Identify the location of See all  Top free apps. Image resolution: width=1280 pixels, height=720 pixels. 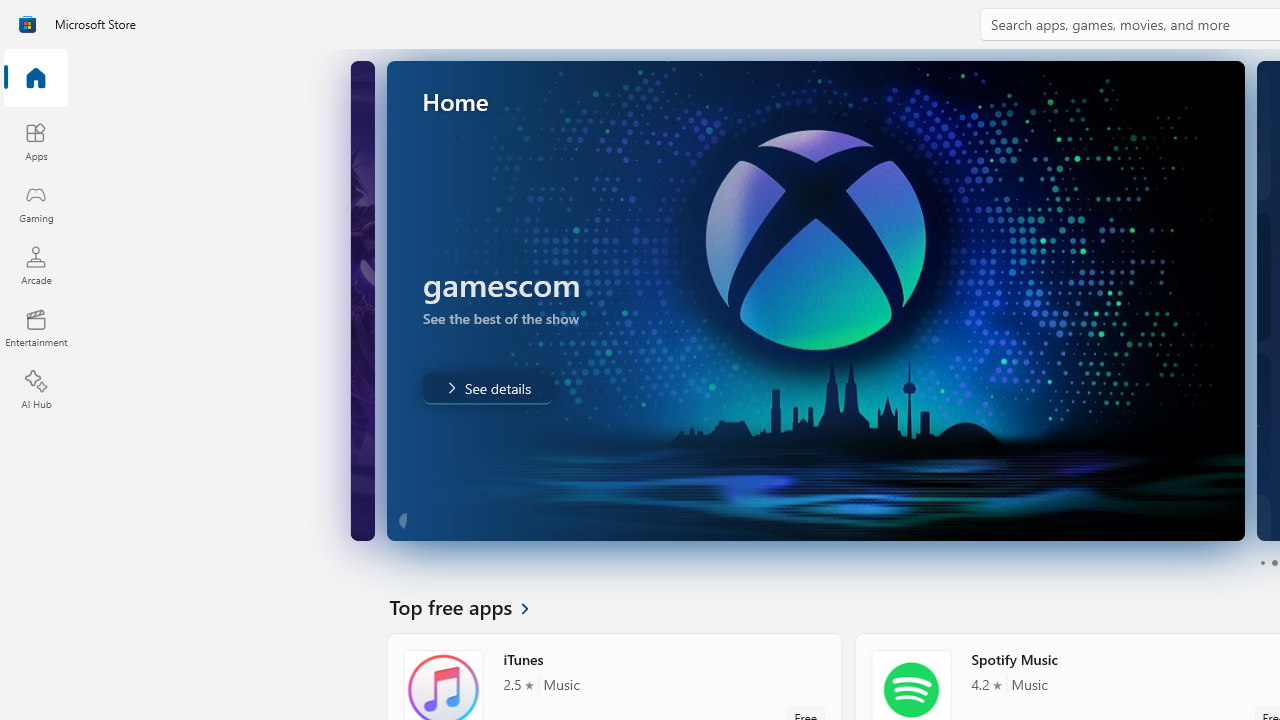
(471, 606).